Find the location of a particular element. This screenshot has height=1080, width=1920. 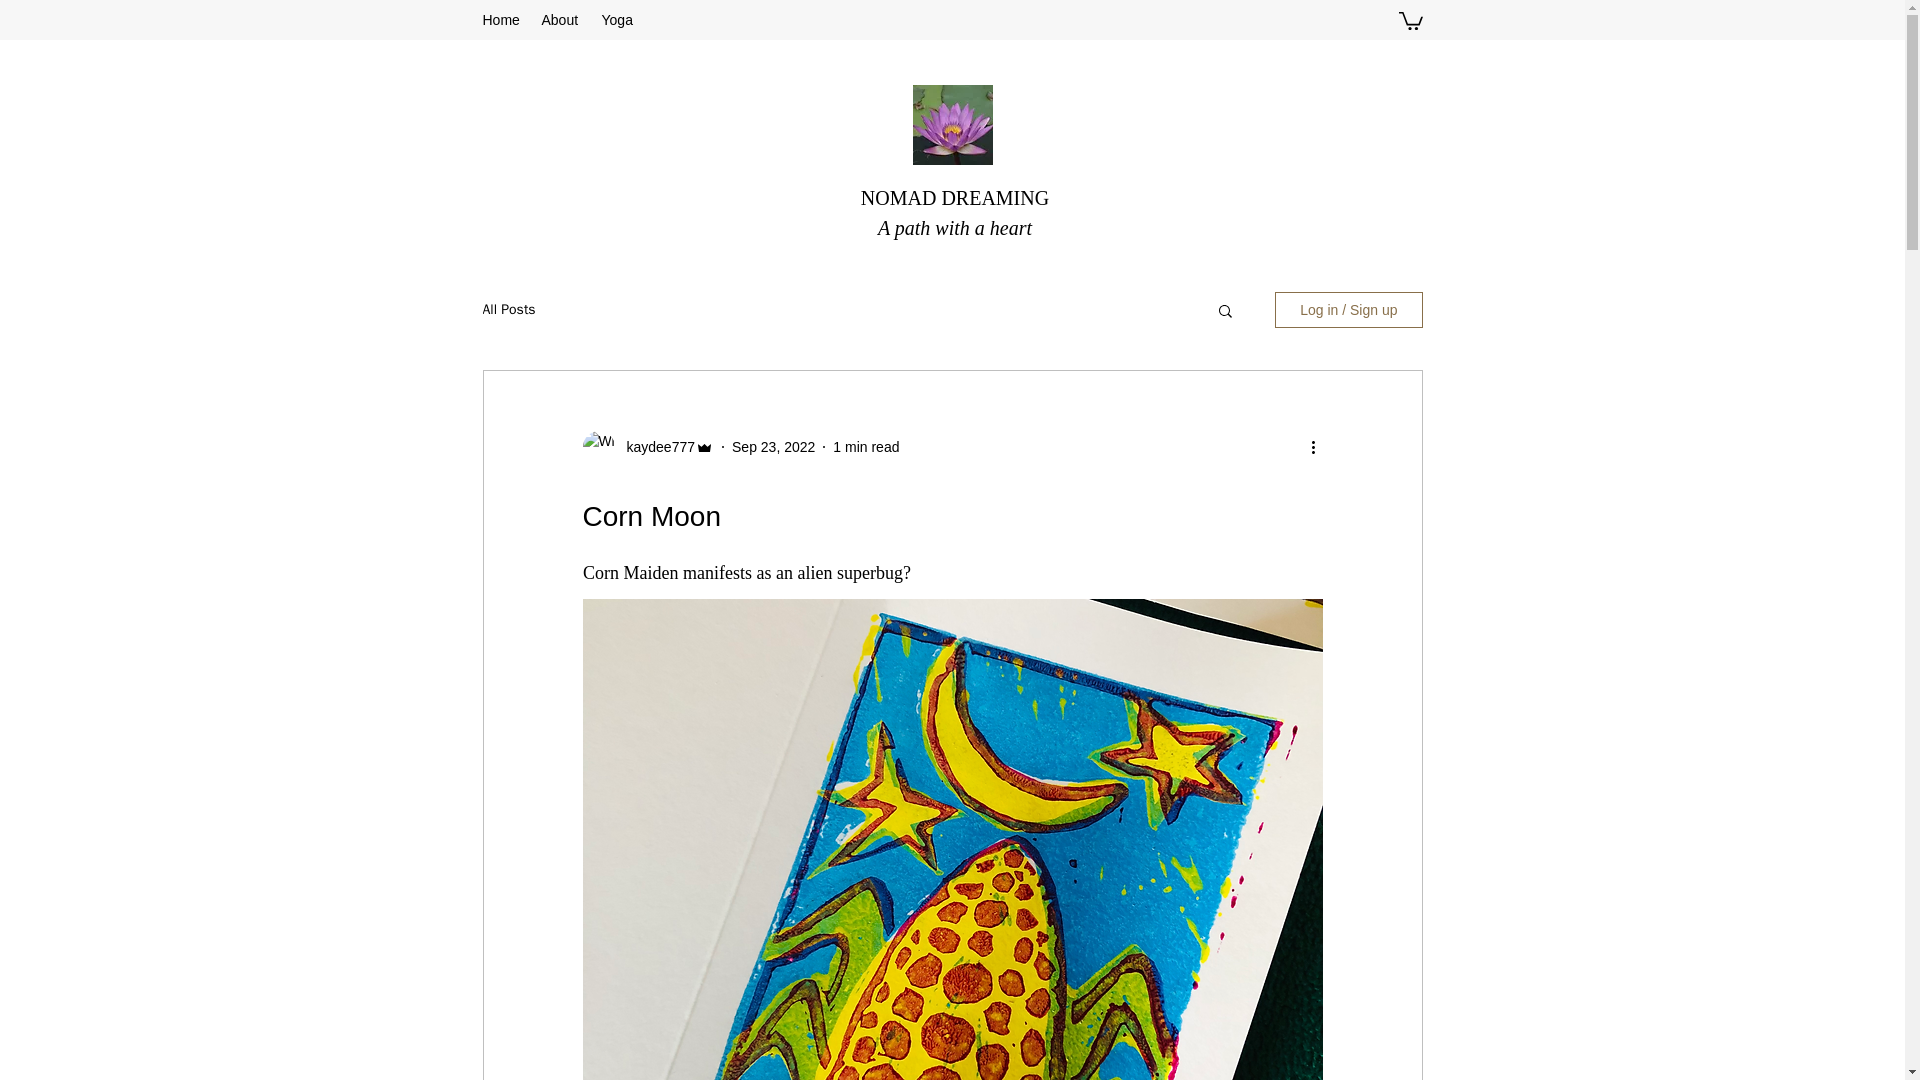

kaydee777 is located at coordinates (654, 447).